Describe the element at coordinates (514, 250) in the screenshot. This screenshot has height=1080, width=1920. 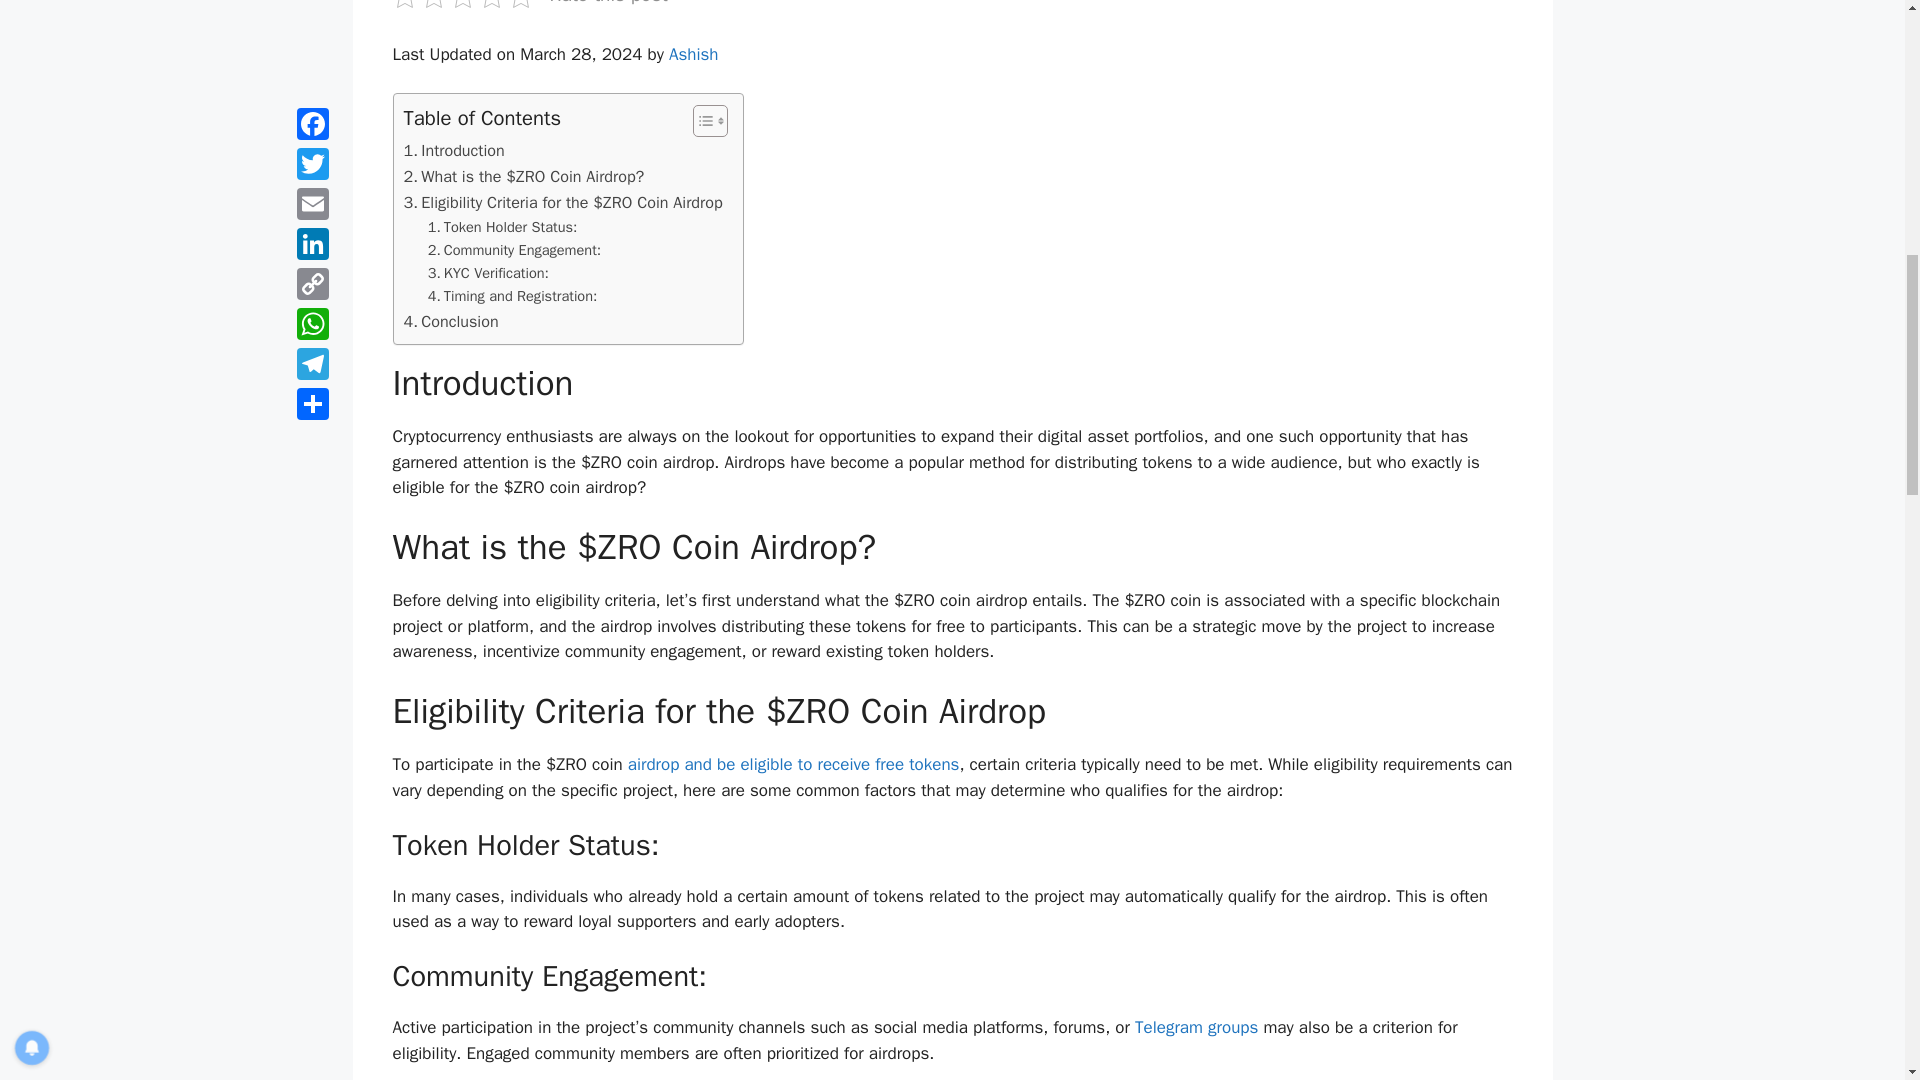
I see `Community Engagement: ` at that location.